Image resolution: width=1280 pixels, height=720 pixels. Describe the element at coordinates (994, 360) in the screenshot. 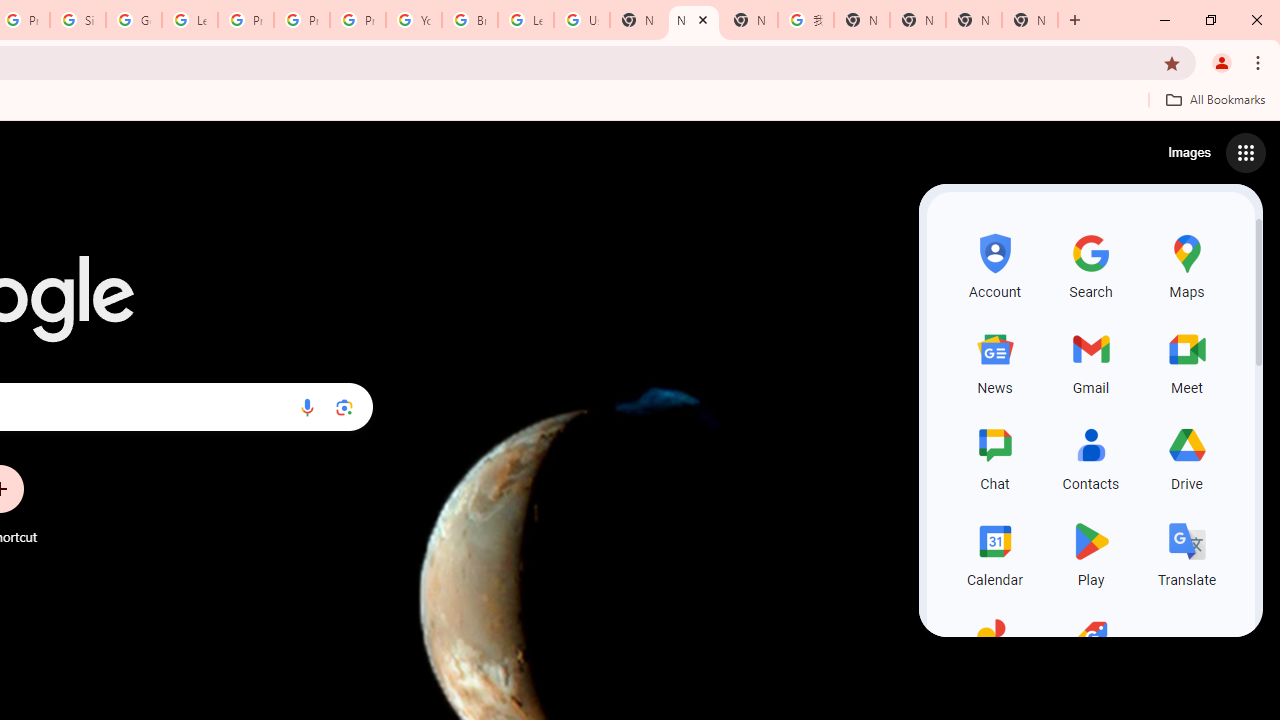

I see `News, row 2 of 5 and column 1 of 3 in the first section` at that location.